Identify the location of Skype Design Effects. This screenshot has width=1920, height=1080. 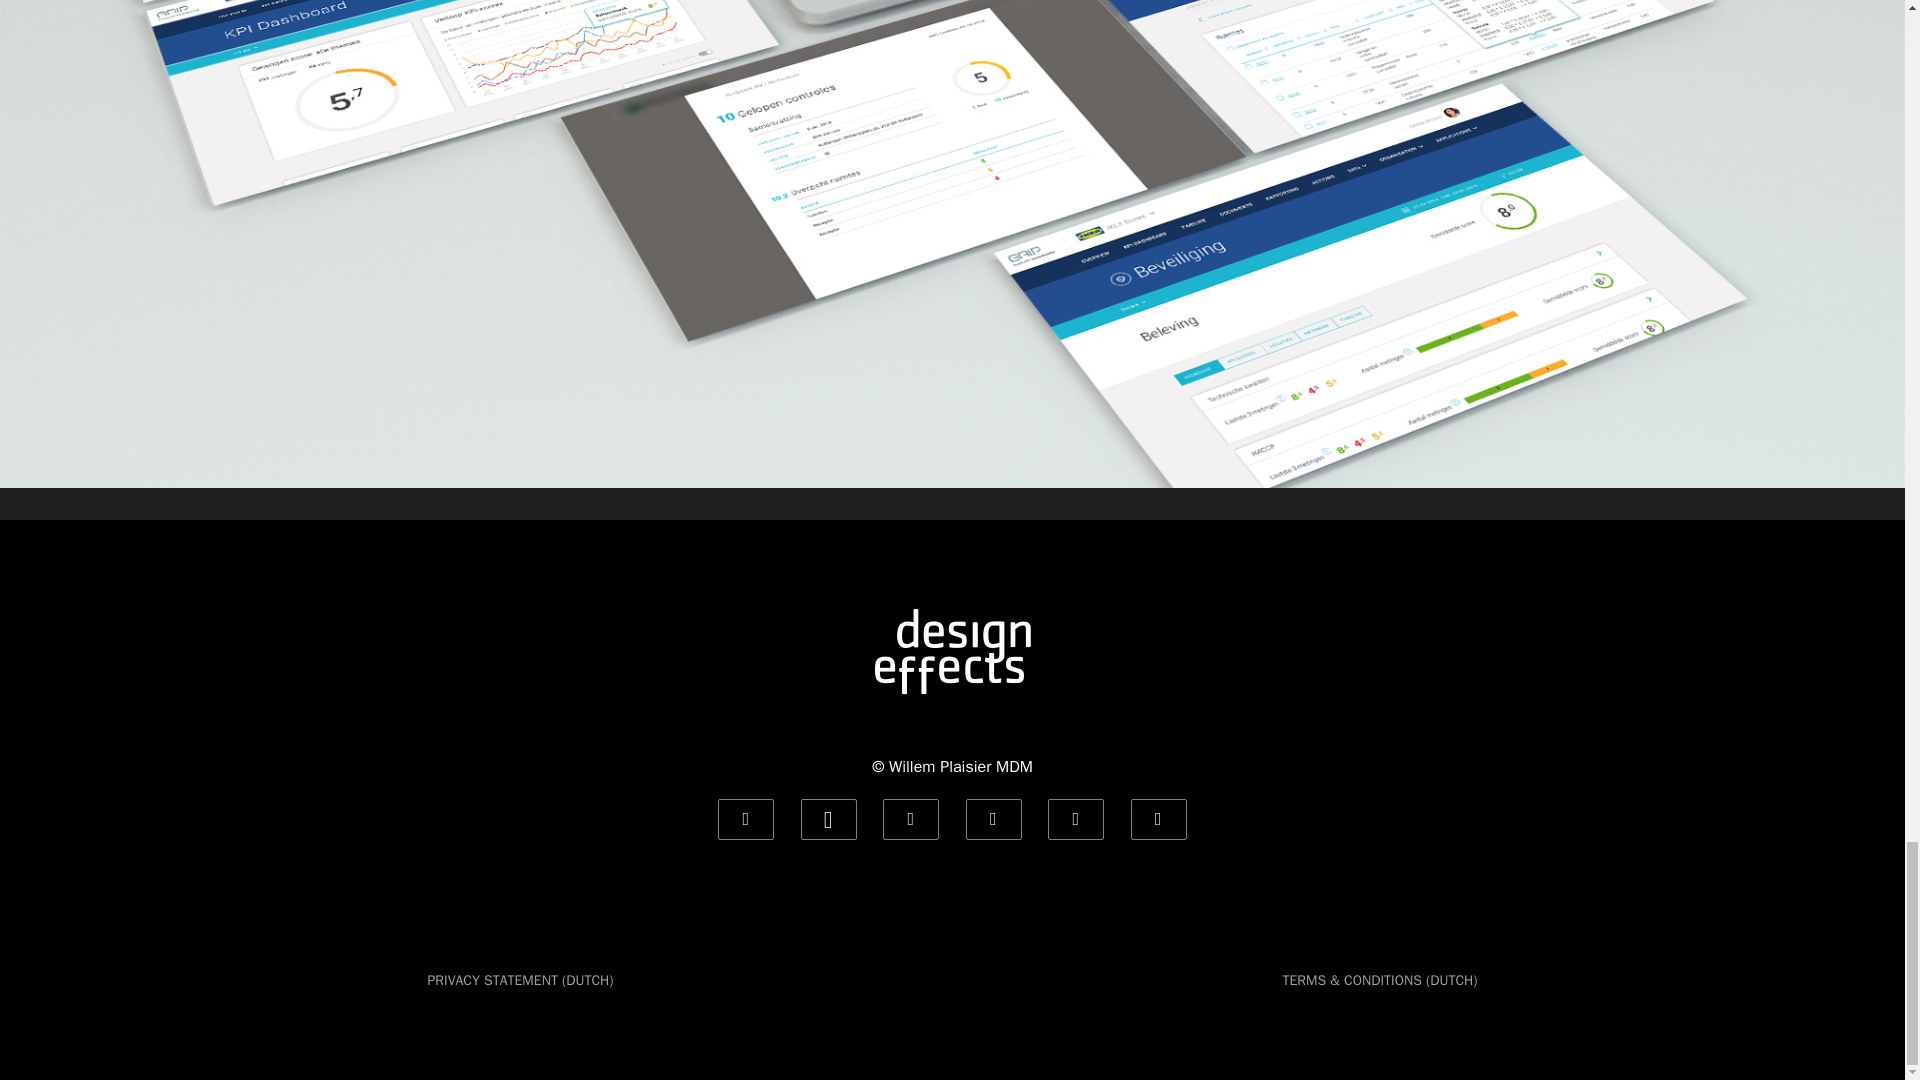
(1076, 820).